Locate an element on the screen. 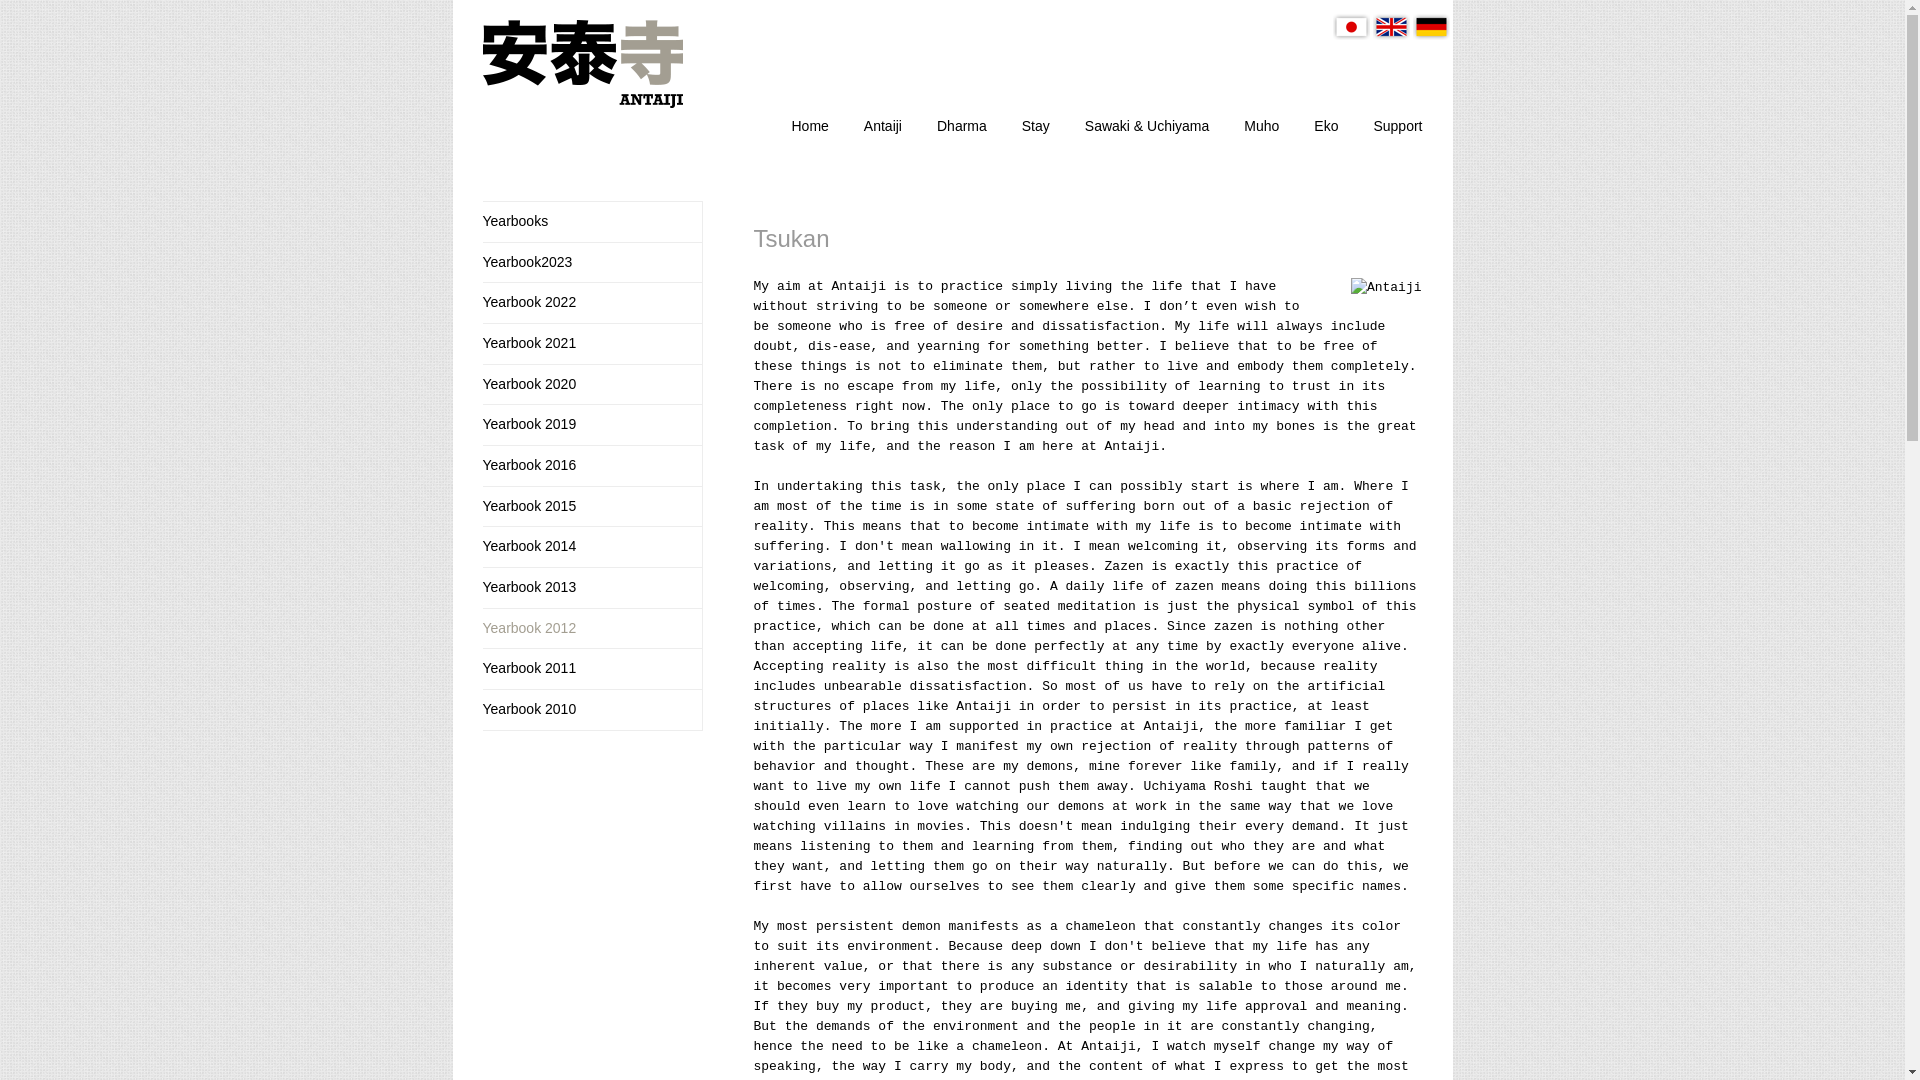 The width and height of the screenshot is (1920, 1080). Support is located at coordinates (1397, 124).